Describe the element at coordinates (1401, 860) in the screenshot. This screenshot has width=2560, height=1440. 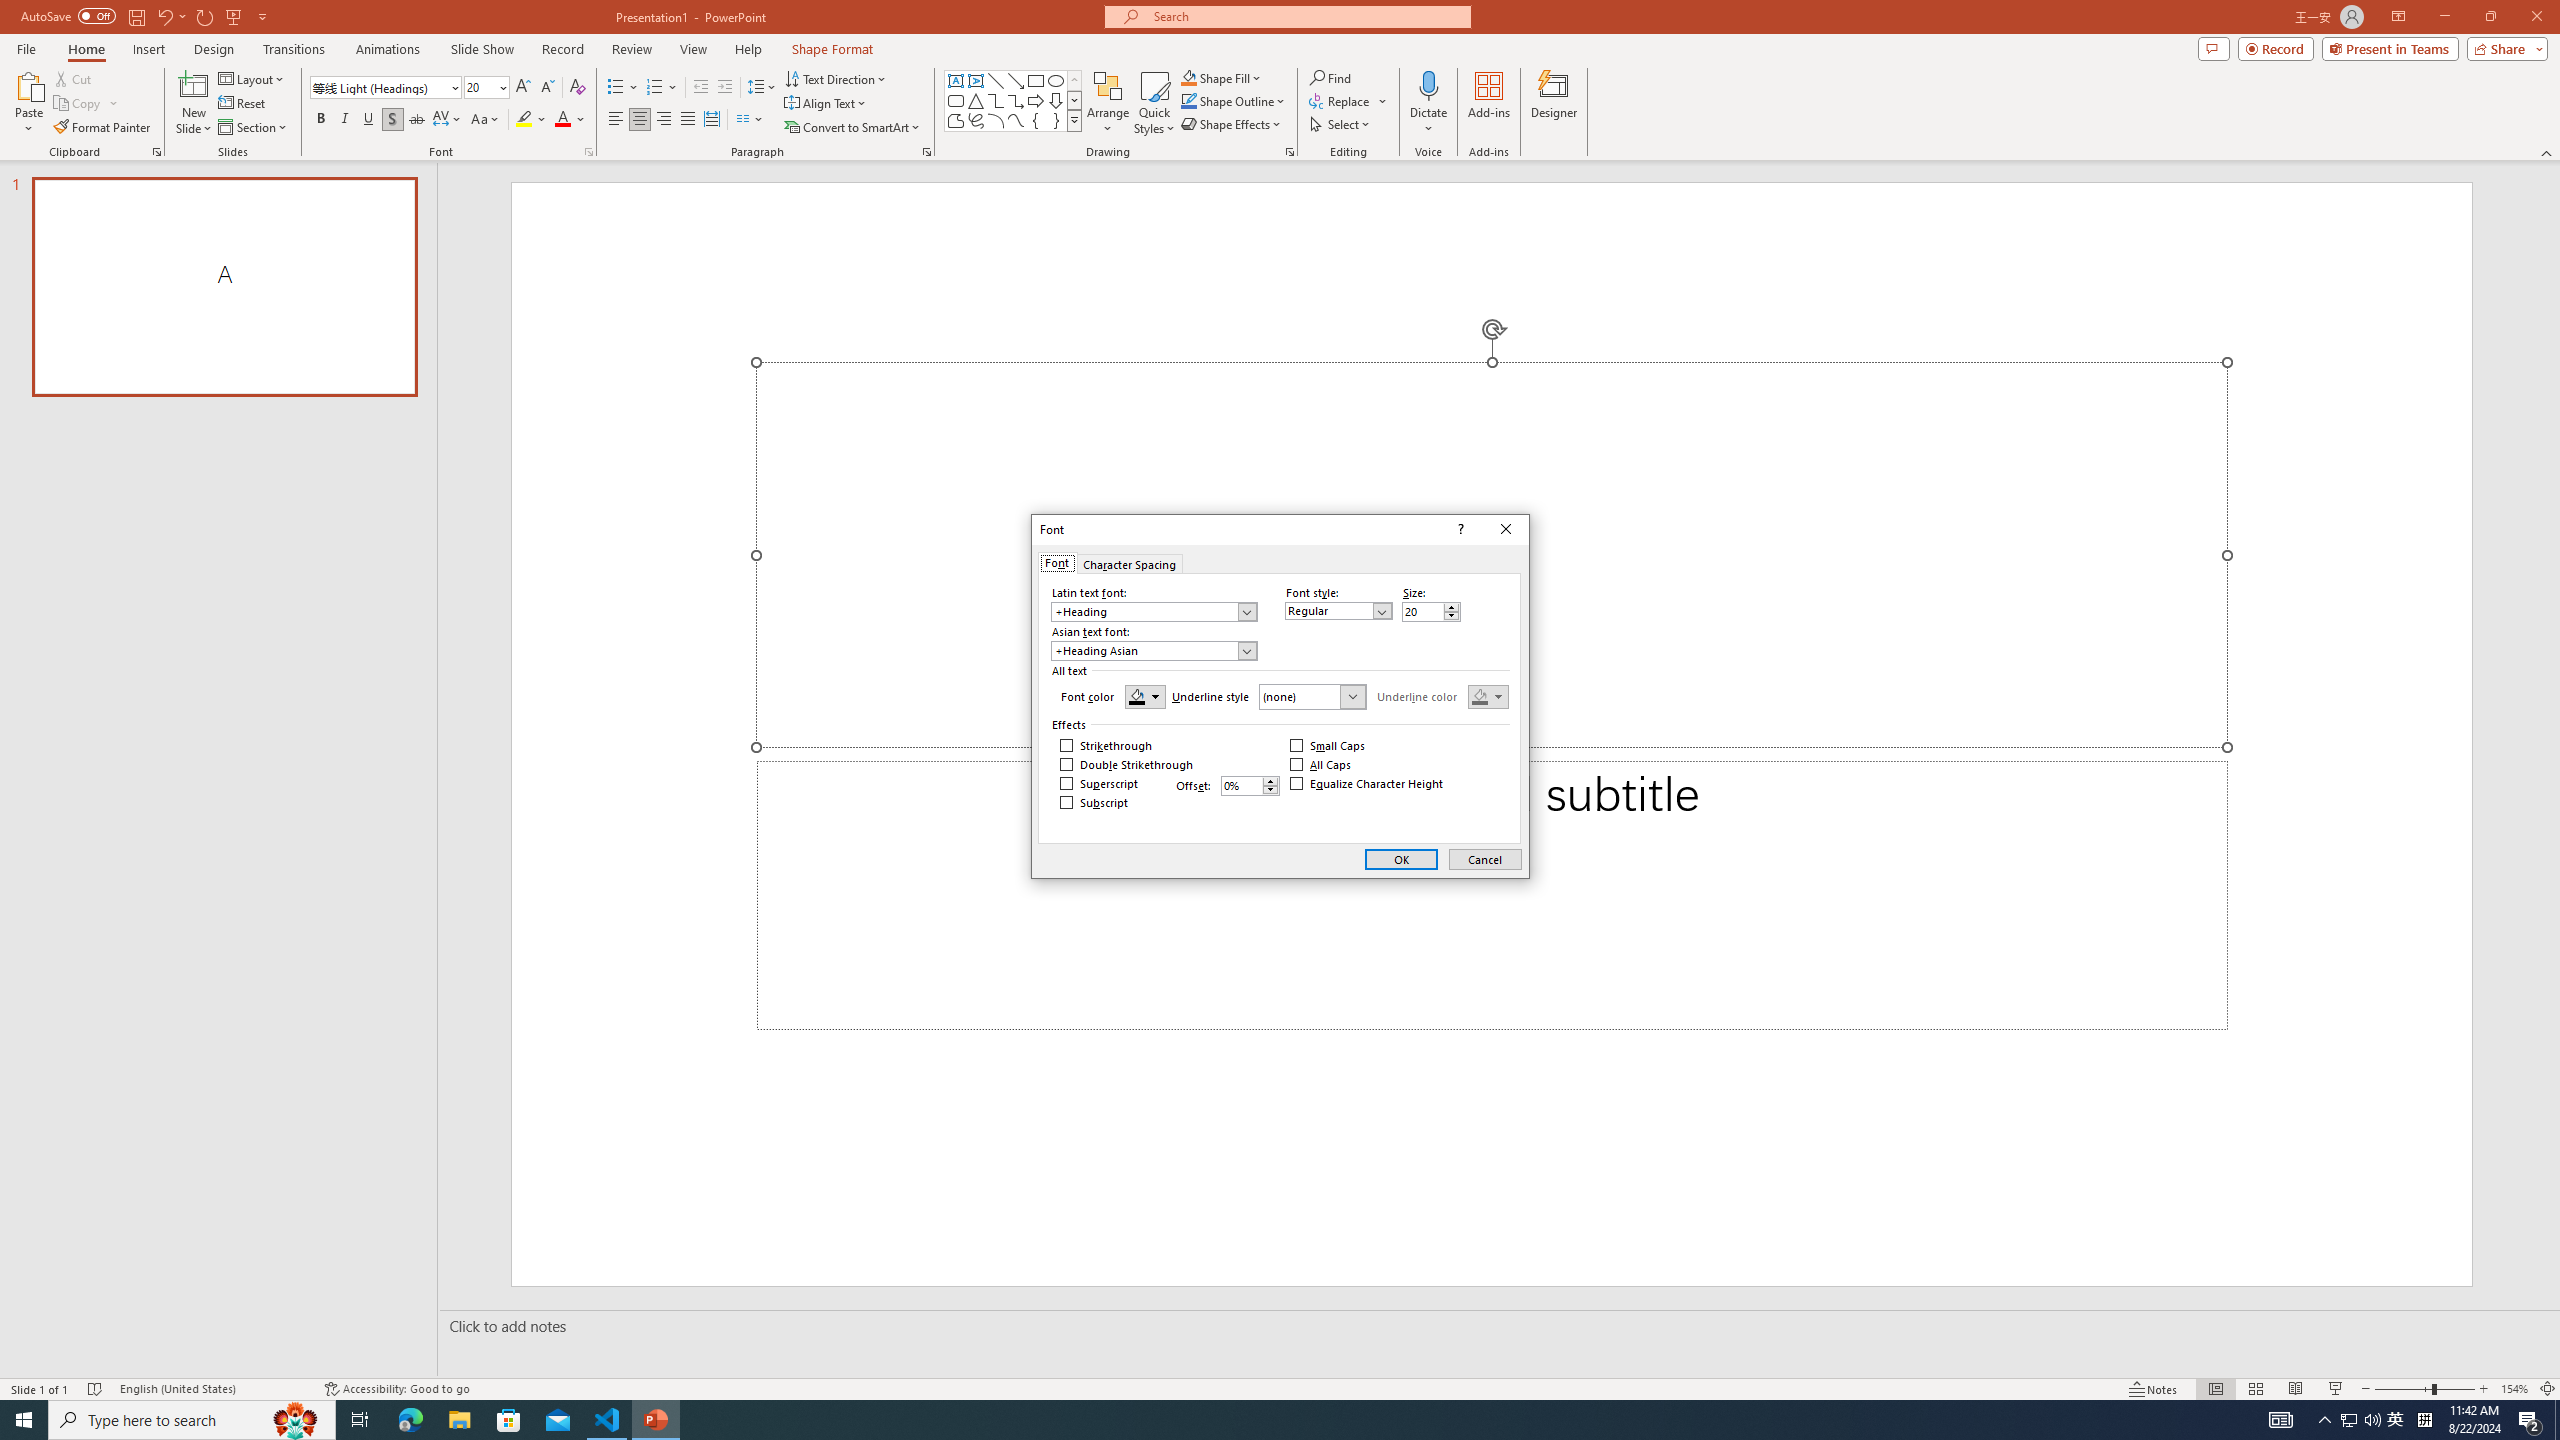
I see `OK` at that location.